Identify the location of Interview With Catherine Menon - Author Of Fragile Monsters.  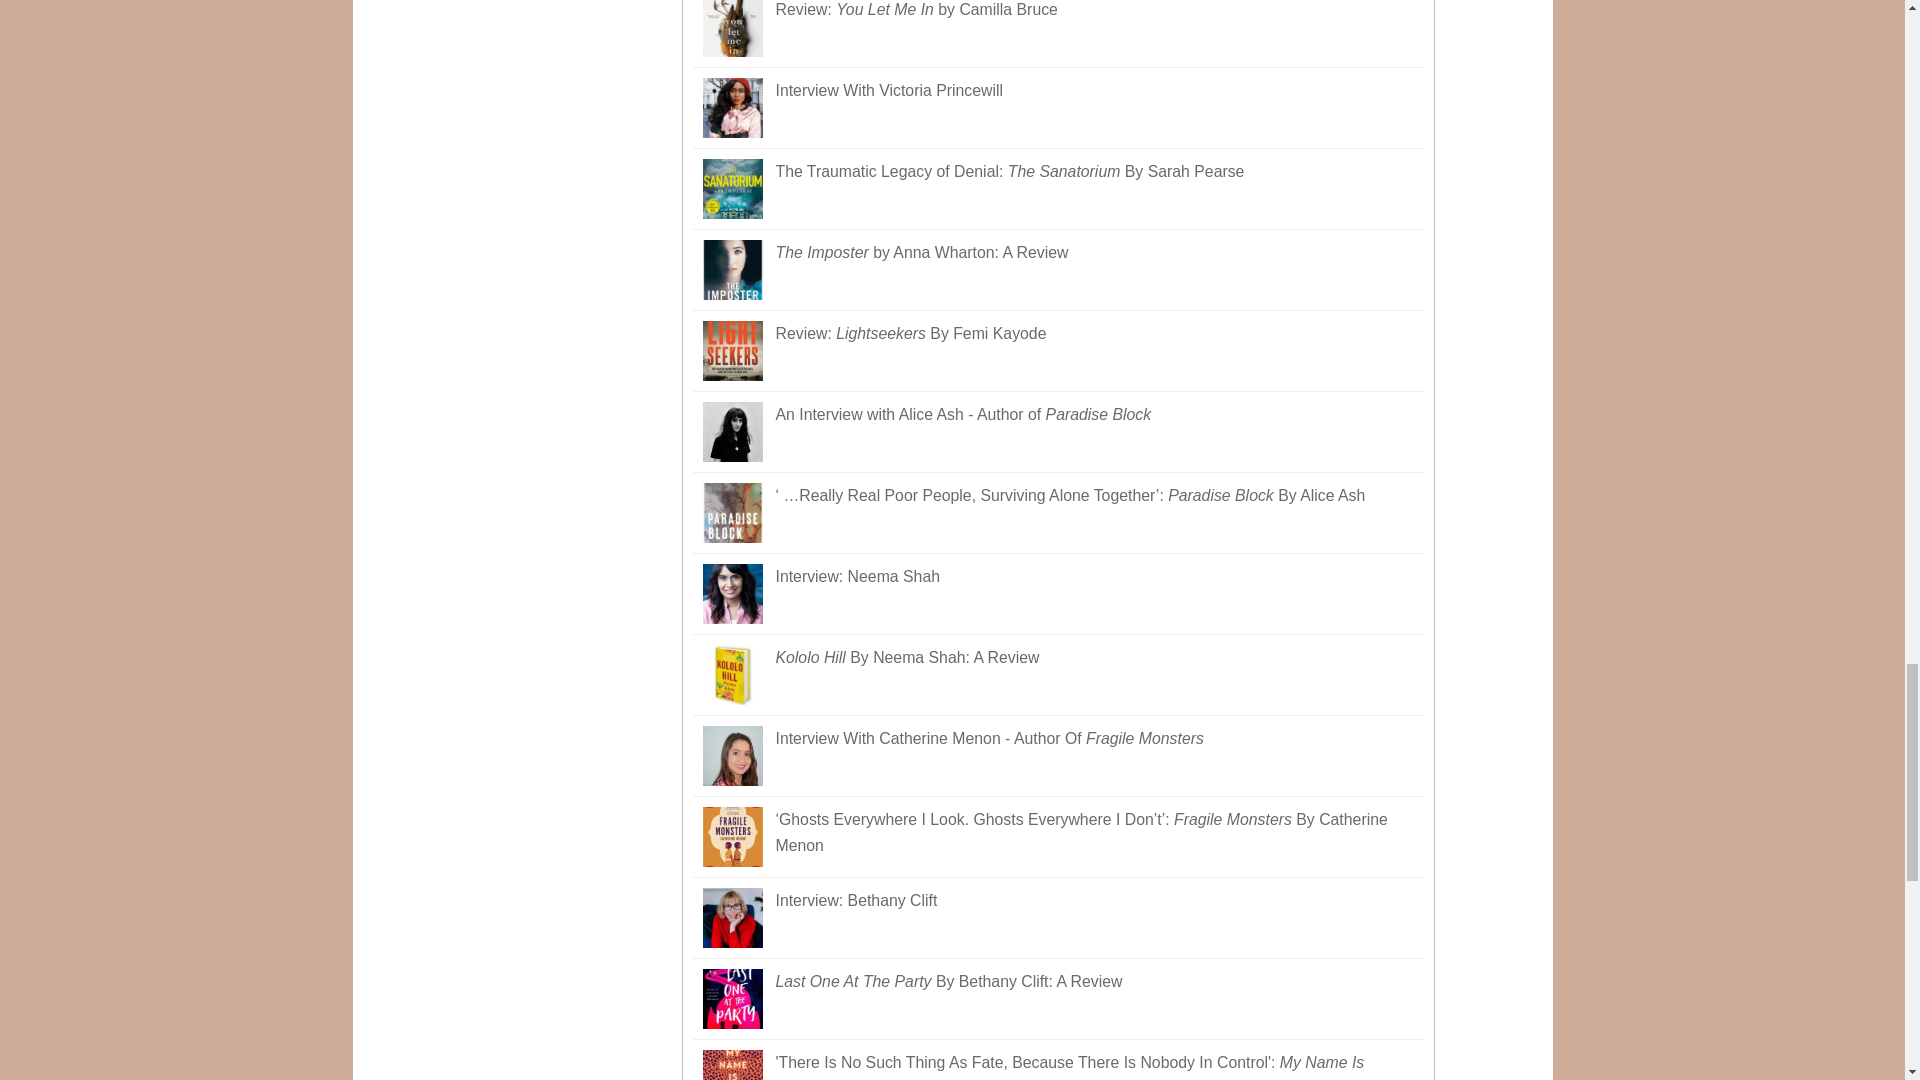
(1058, 756).